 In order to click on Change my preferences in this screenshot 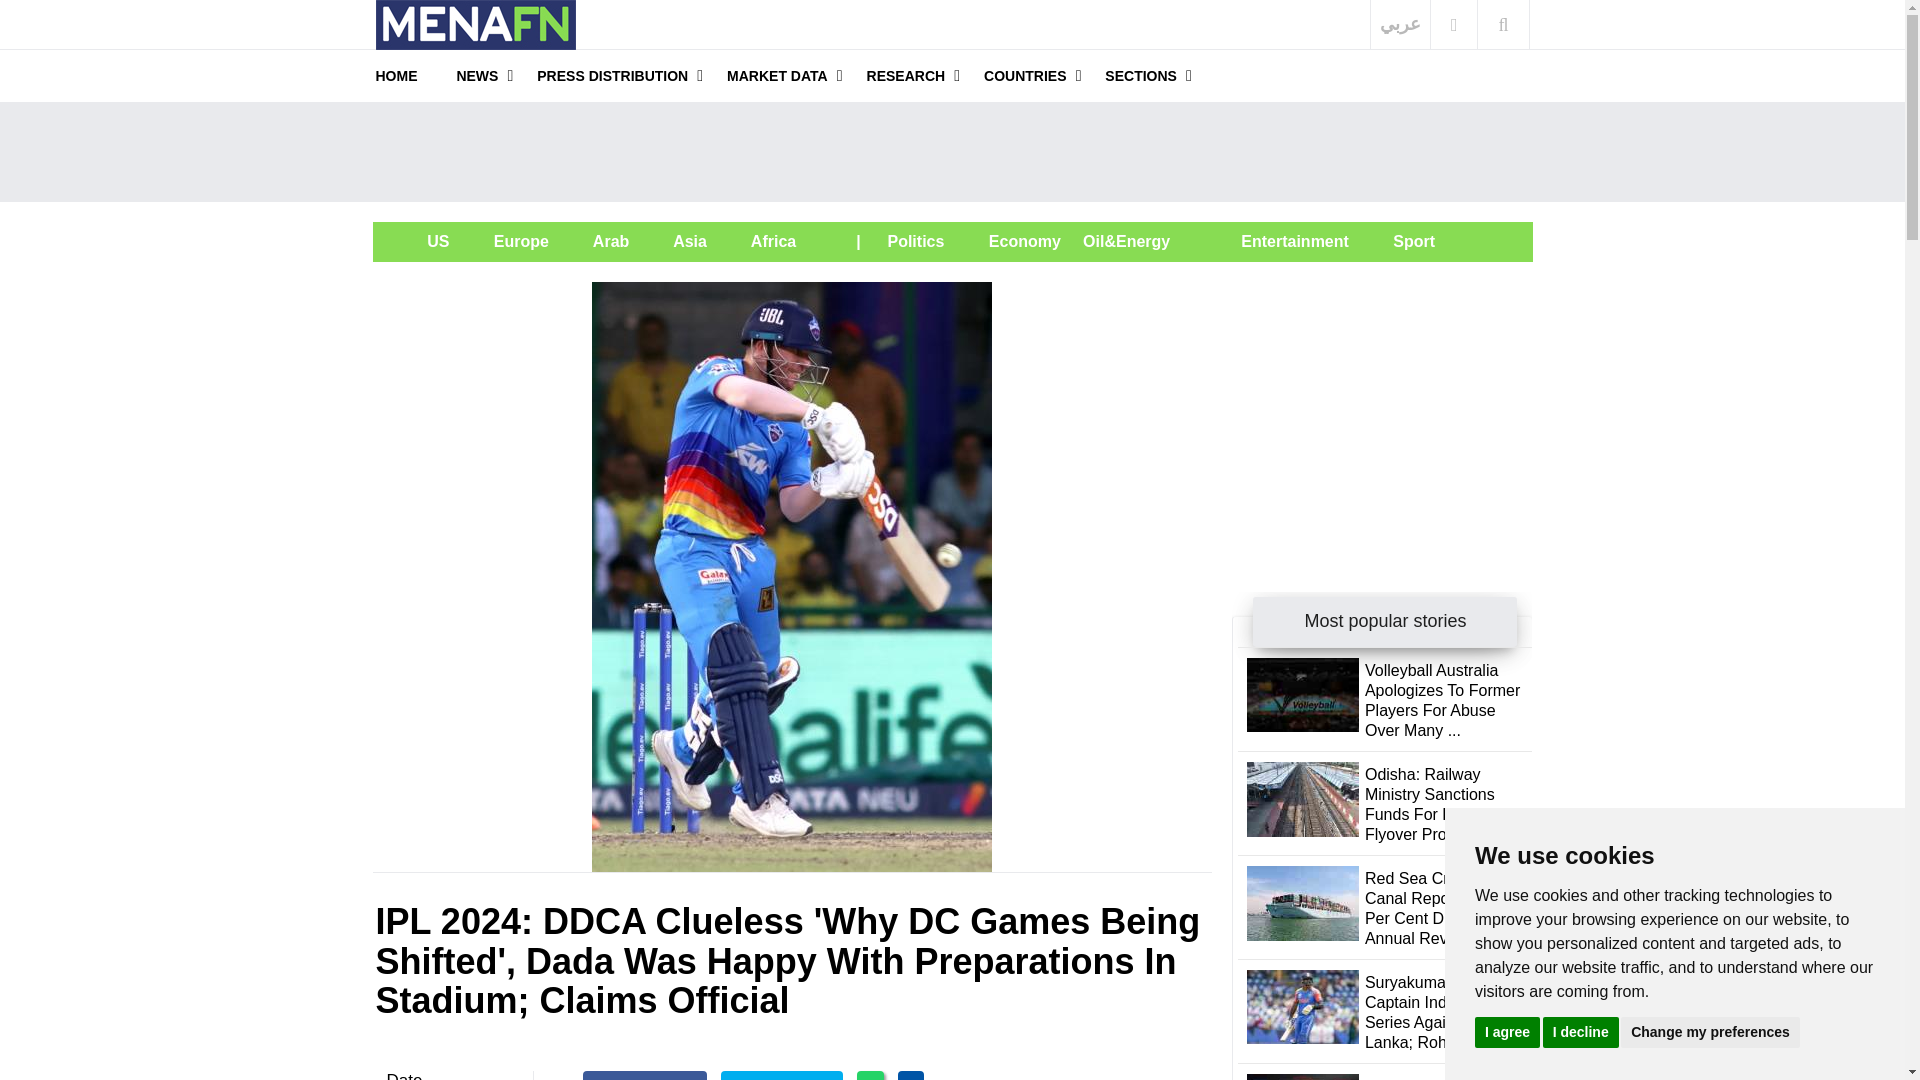, I will do `click(1710, 1031)`.